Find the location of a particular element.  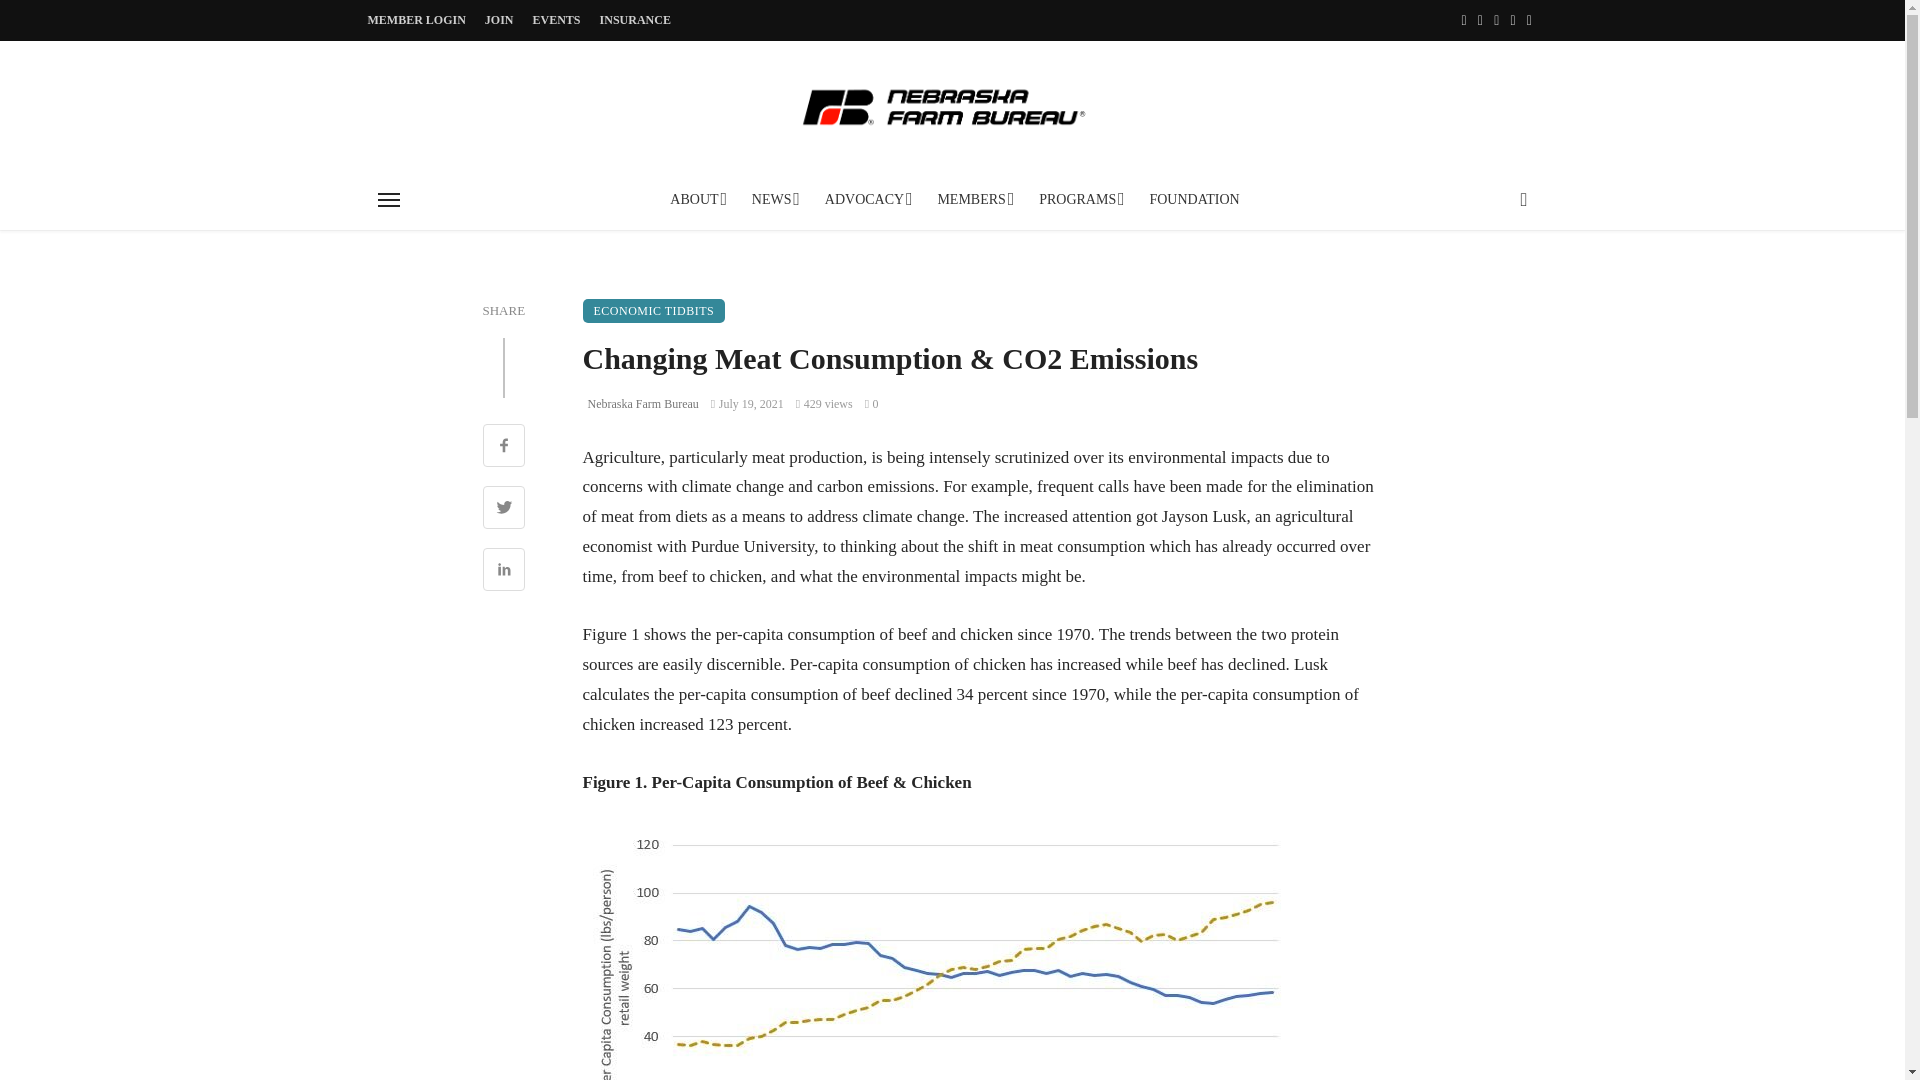

0 Comments is located at coordinates (872, 404).